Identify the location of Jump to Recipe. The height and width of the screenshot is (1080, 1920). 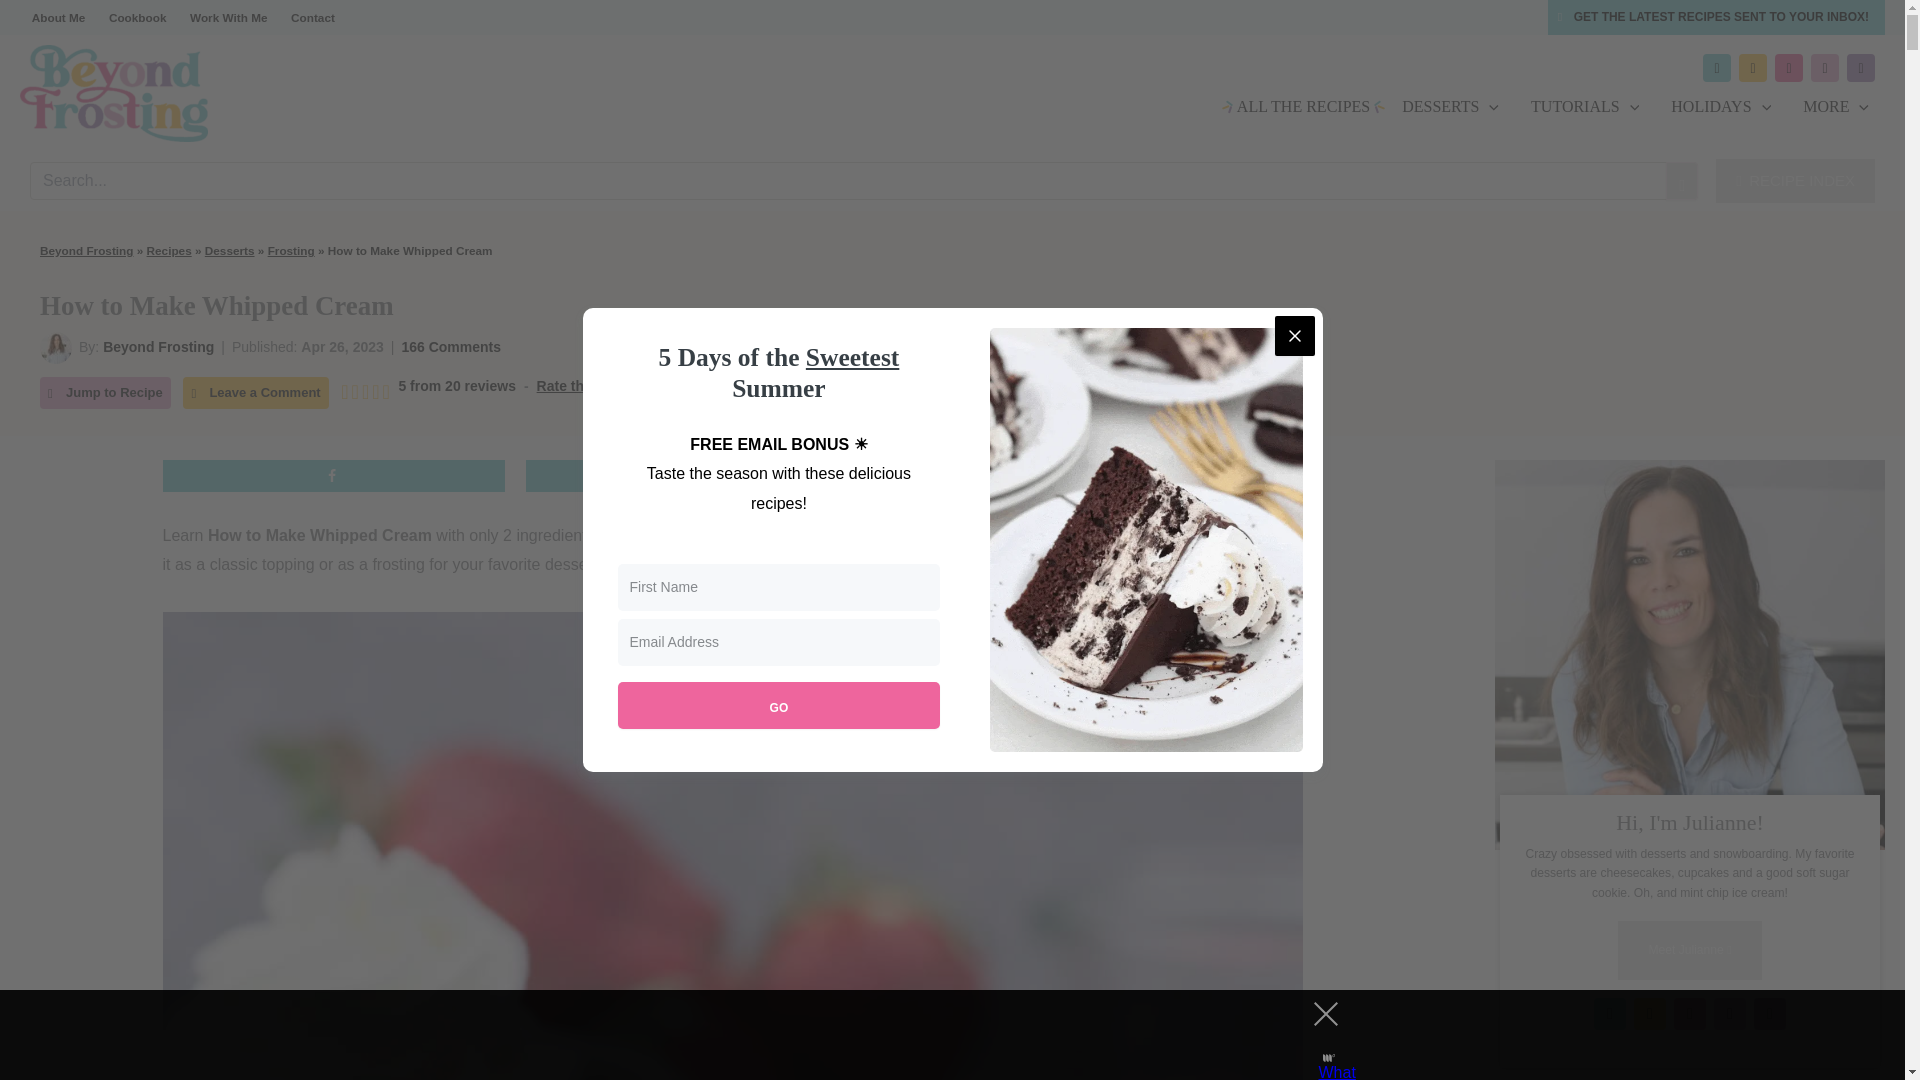
(105, 393).